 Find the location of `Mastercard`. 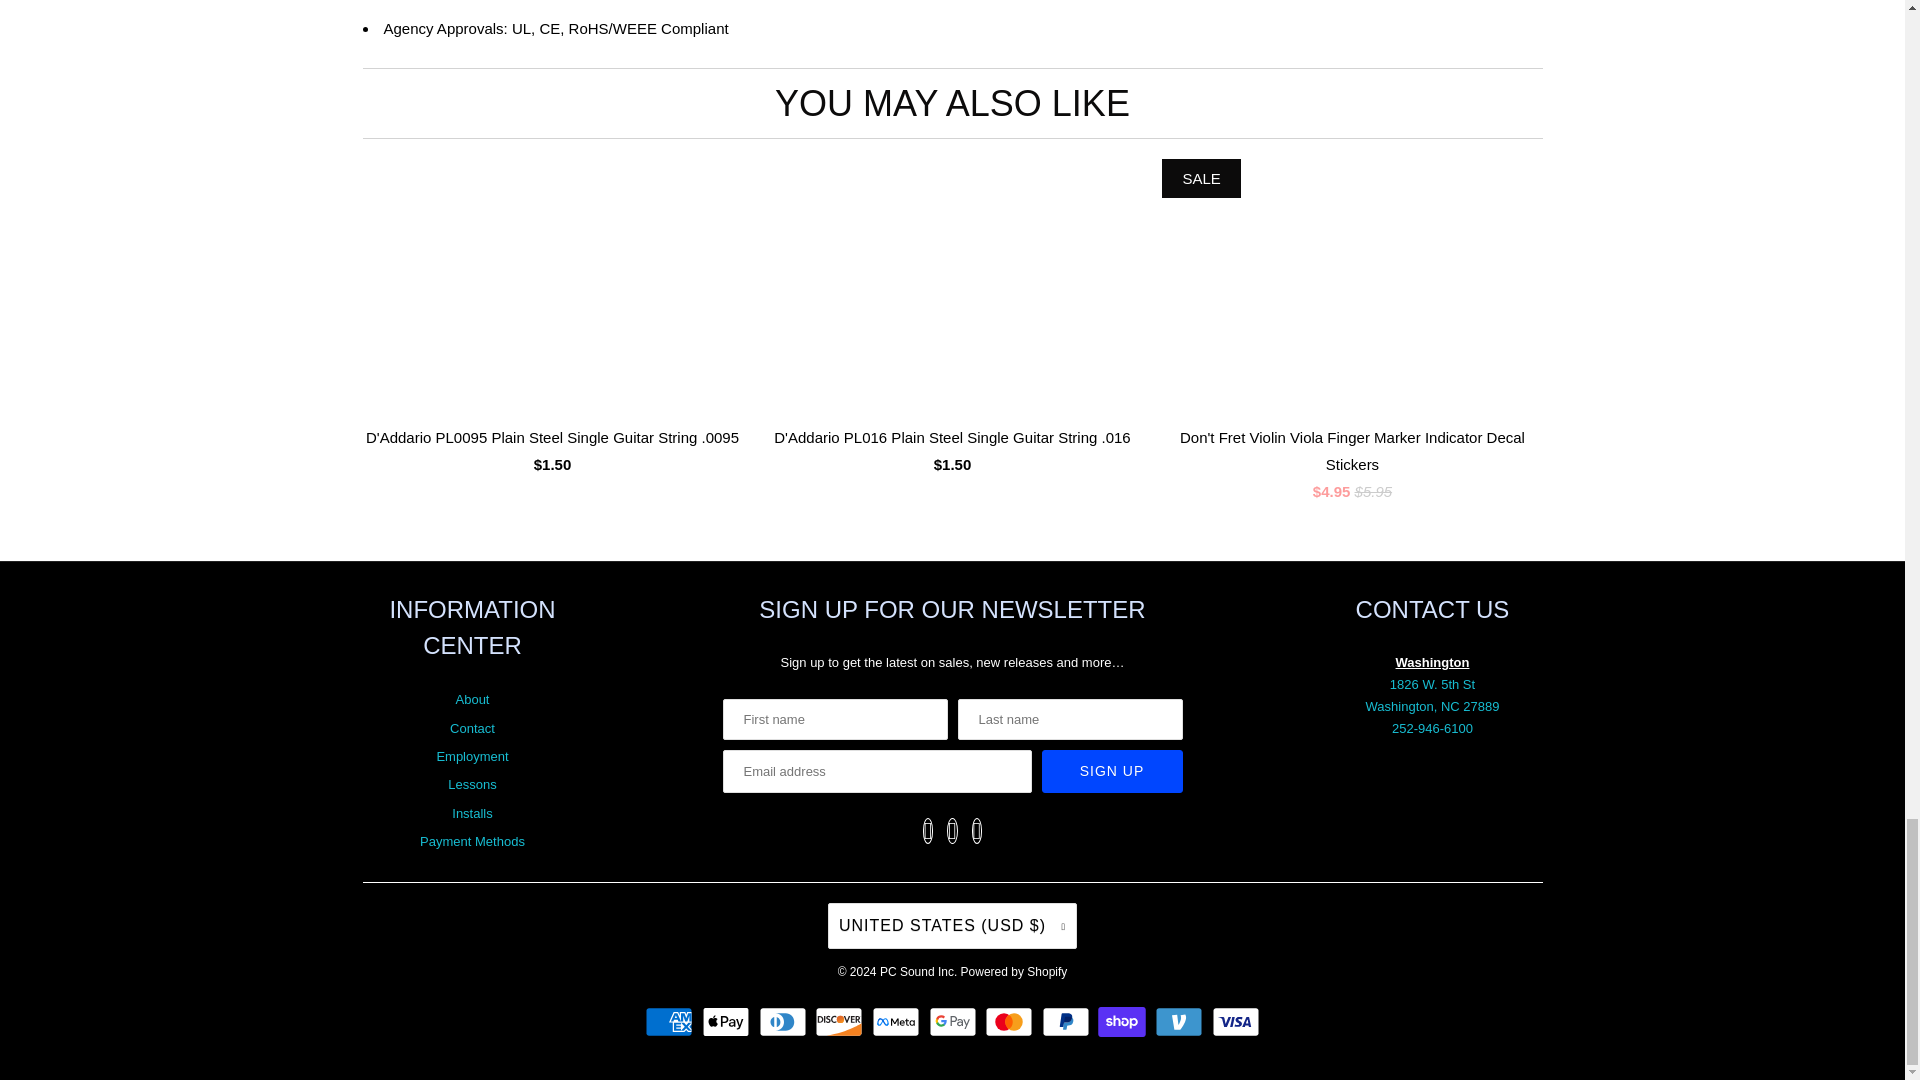

Mastercard is located at coordinates (1011, 1021).